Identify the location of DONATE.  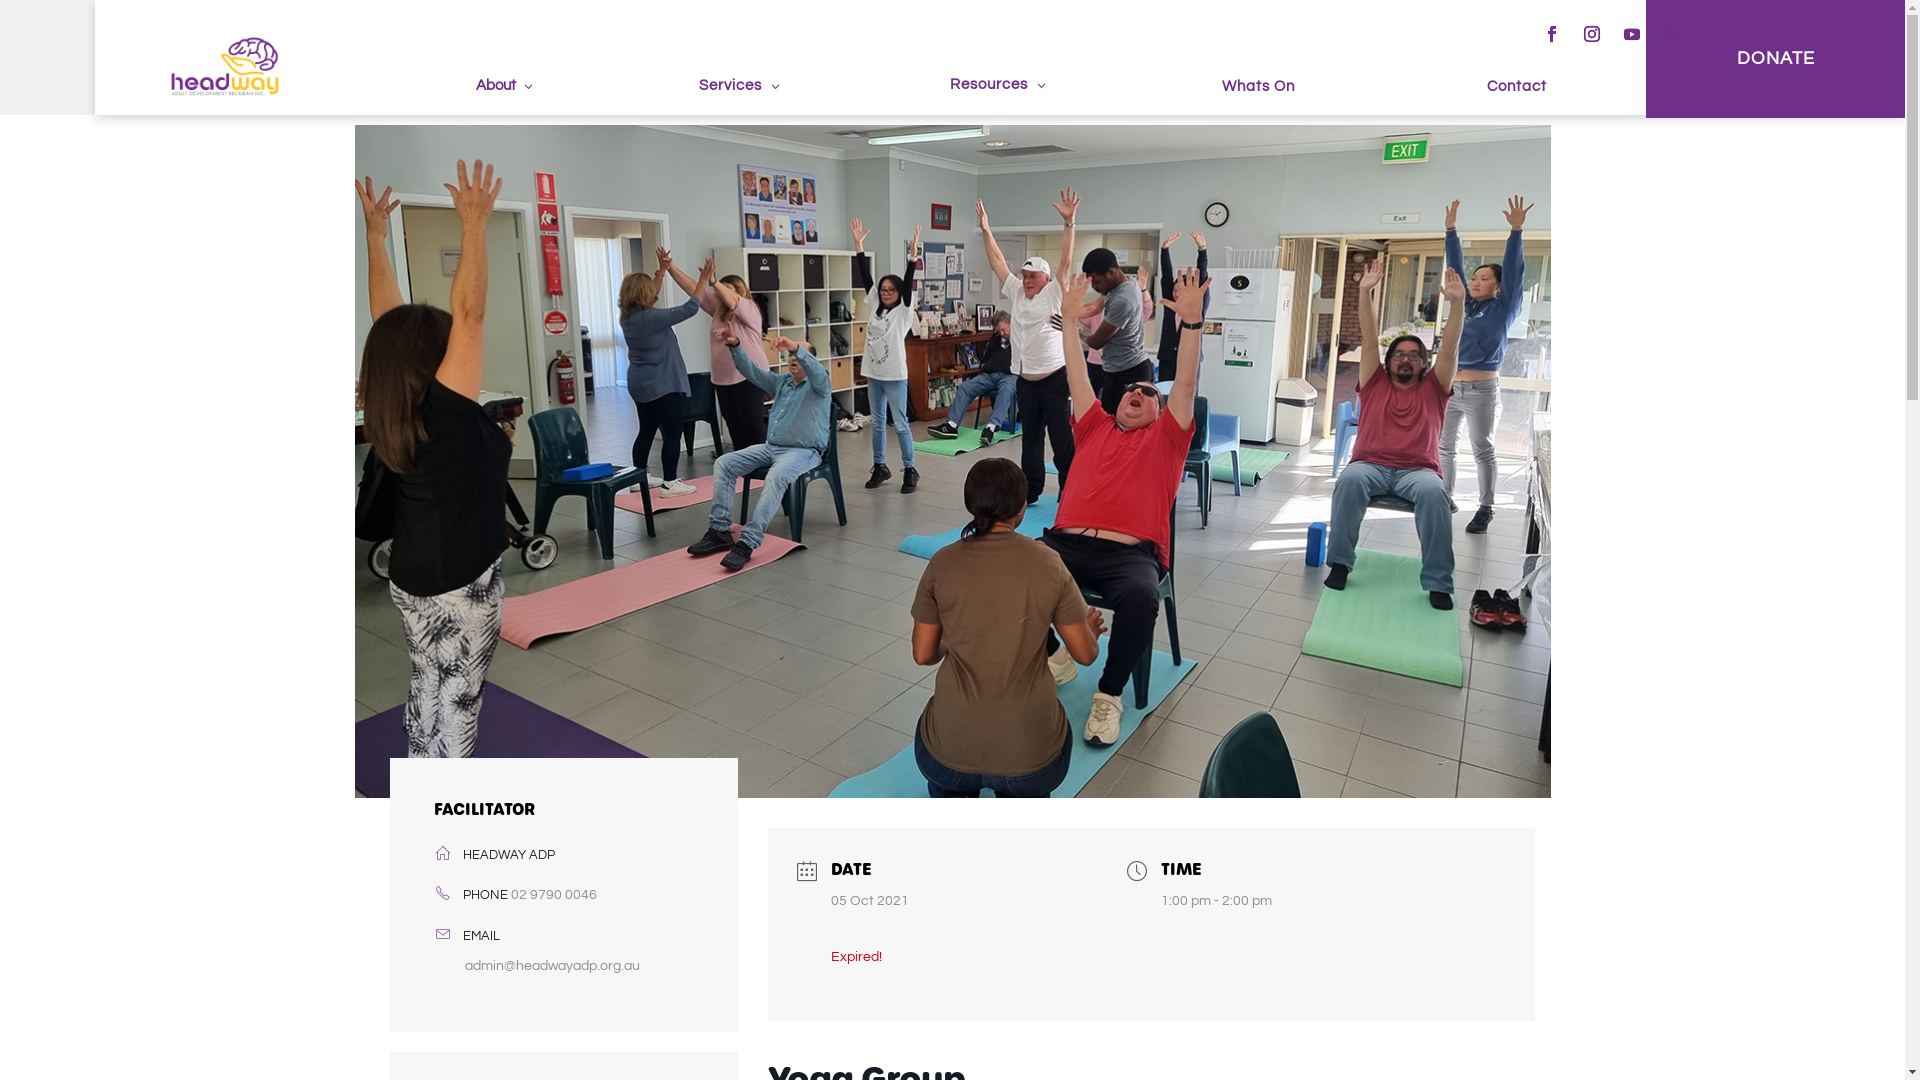
(1776, 59).